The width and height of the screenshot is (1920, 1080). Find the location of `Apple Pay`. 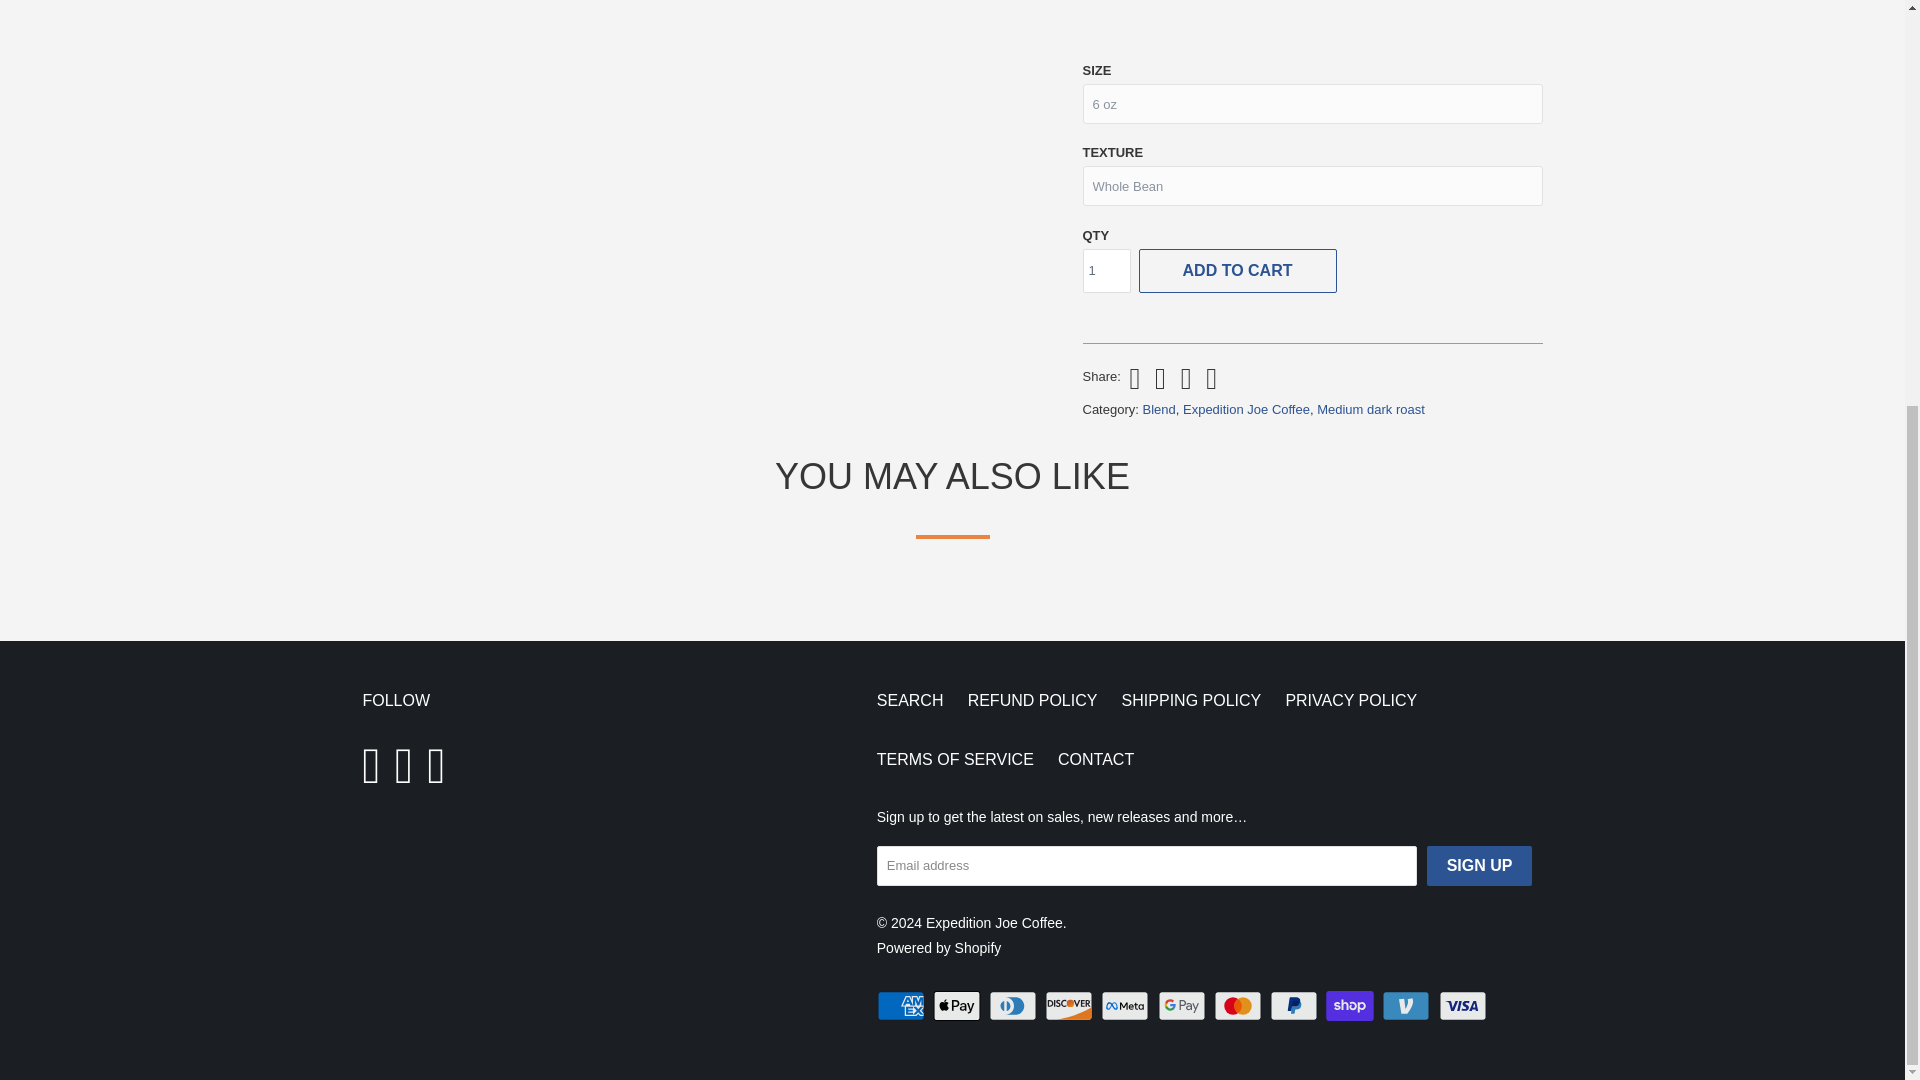

Apple Pay is located at coordinates (958, 1006).